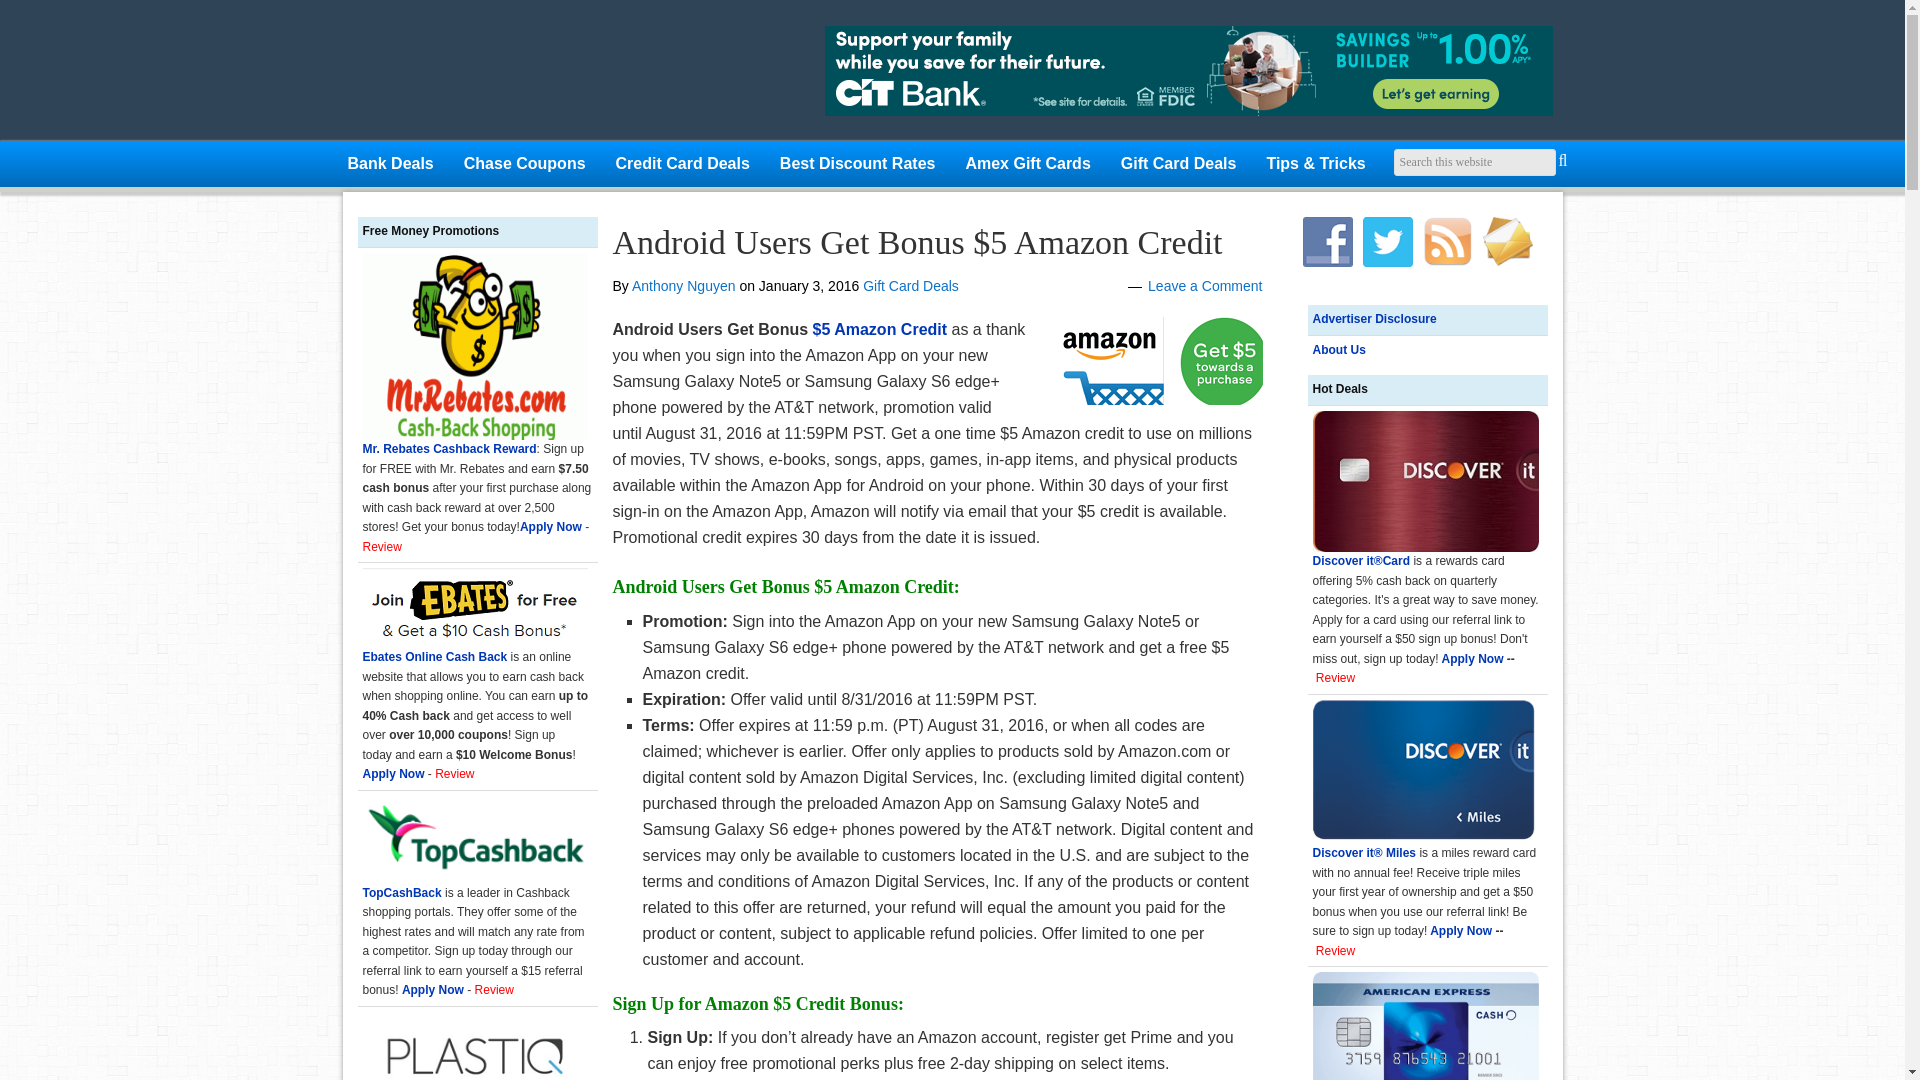 This screenshot has width=1920, height=1080. What do you see at coordinates (1028, 164) in the screenshot?
I see `Amex Gift Cards` at bounding box center [1028, 164].